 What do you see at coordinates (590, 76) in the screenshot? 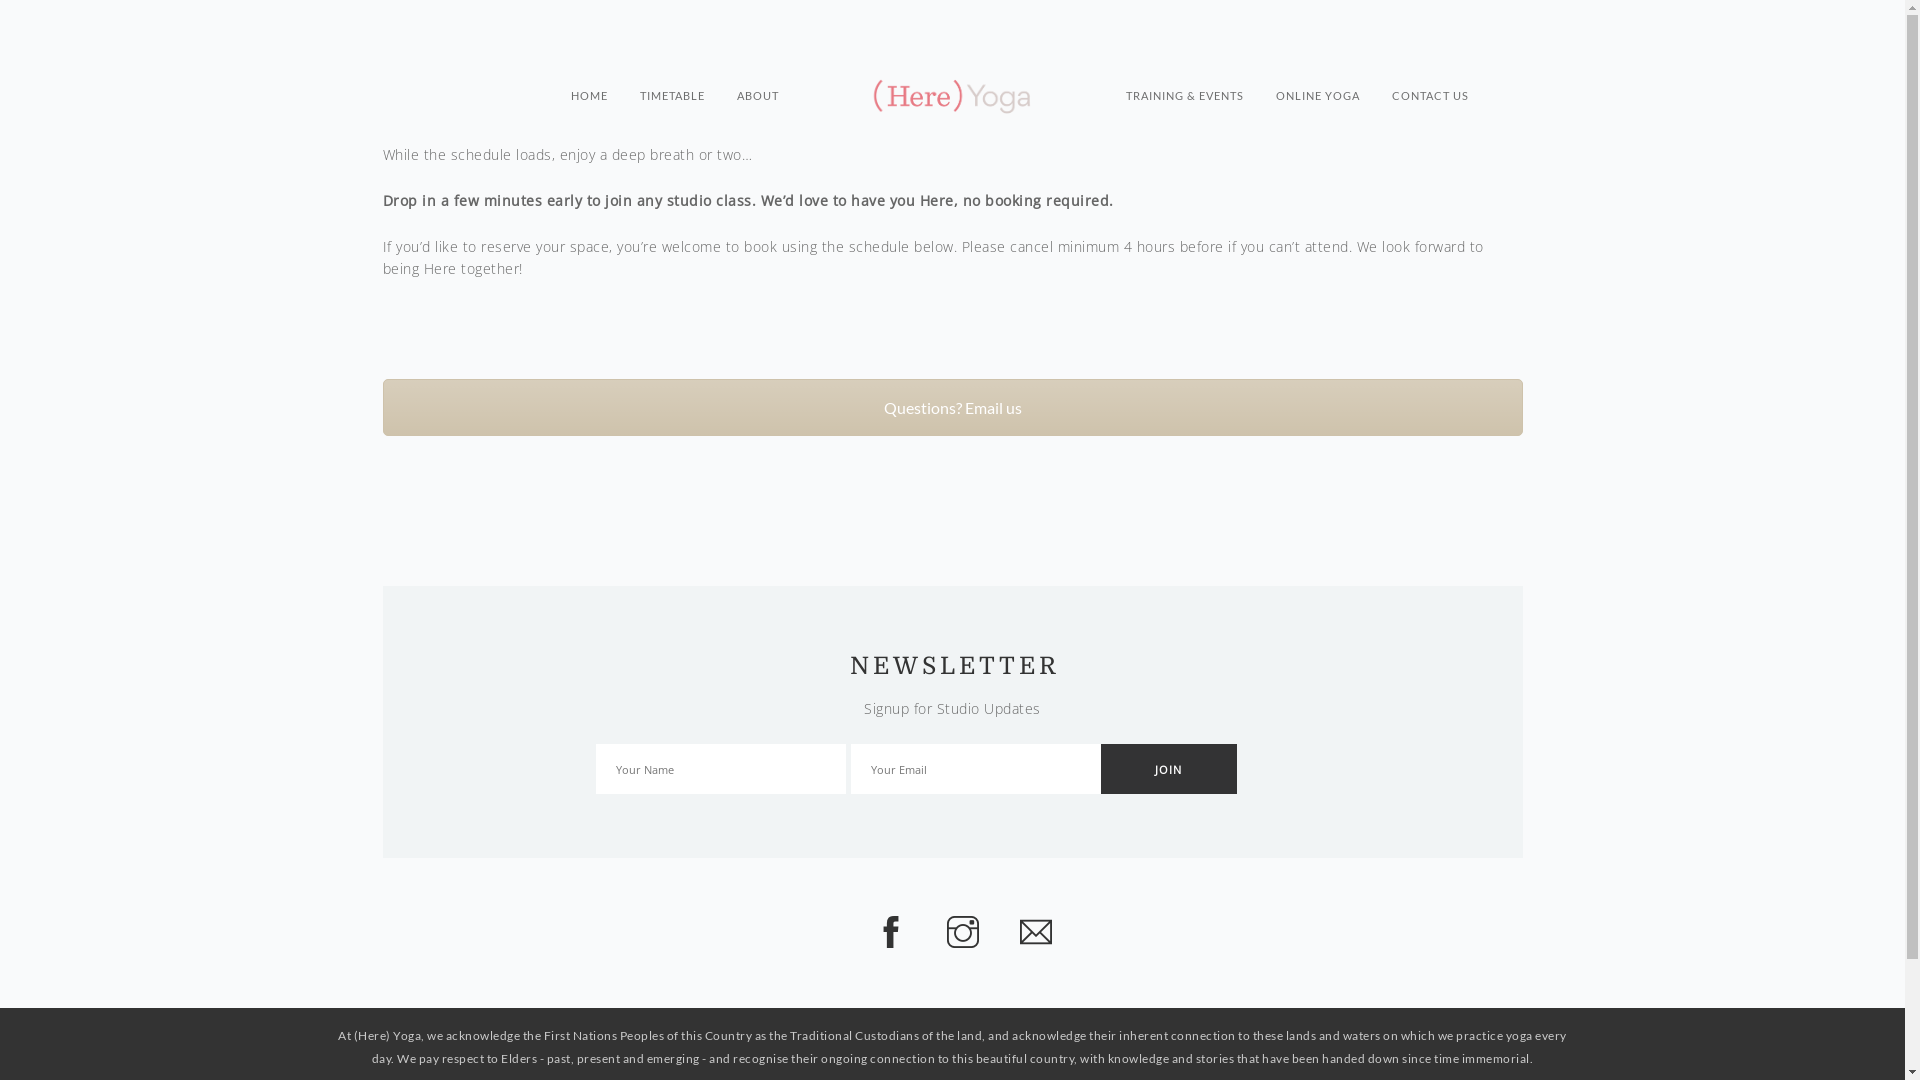
I see `HOME` at bounding box center [590, 76].